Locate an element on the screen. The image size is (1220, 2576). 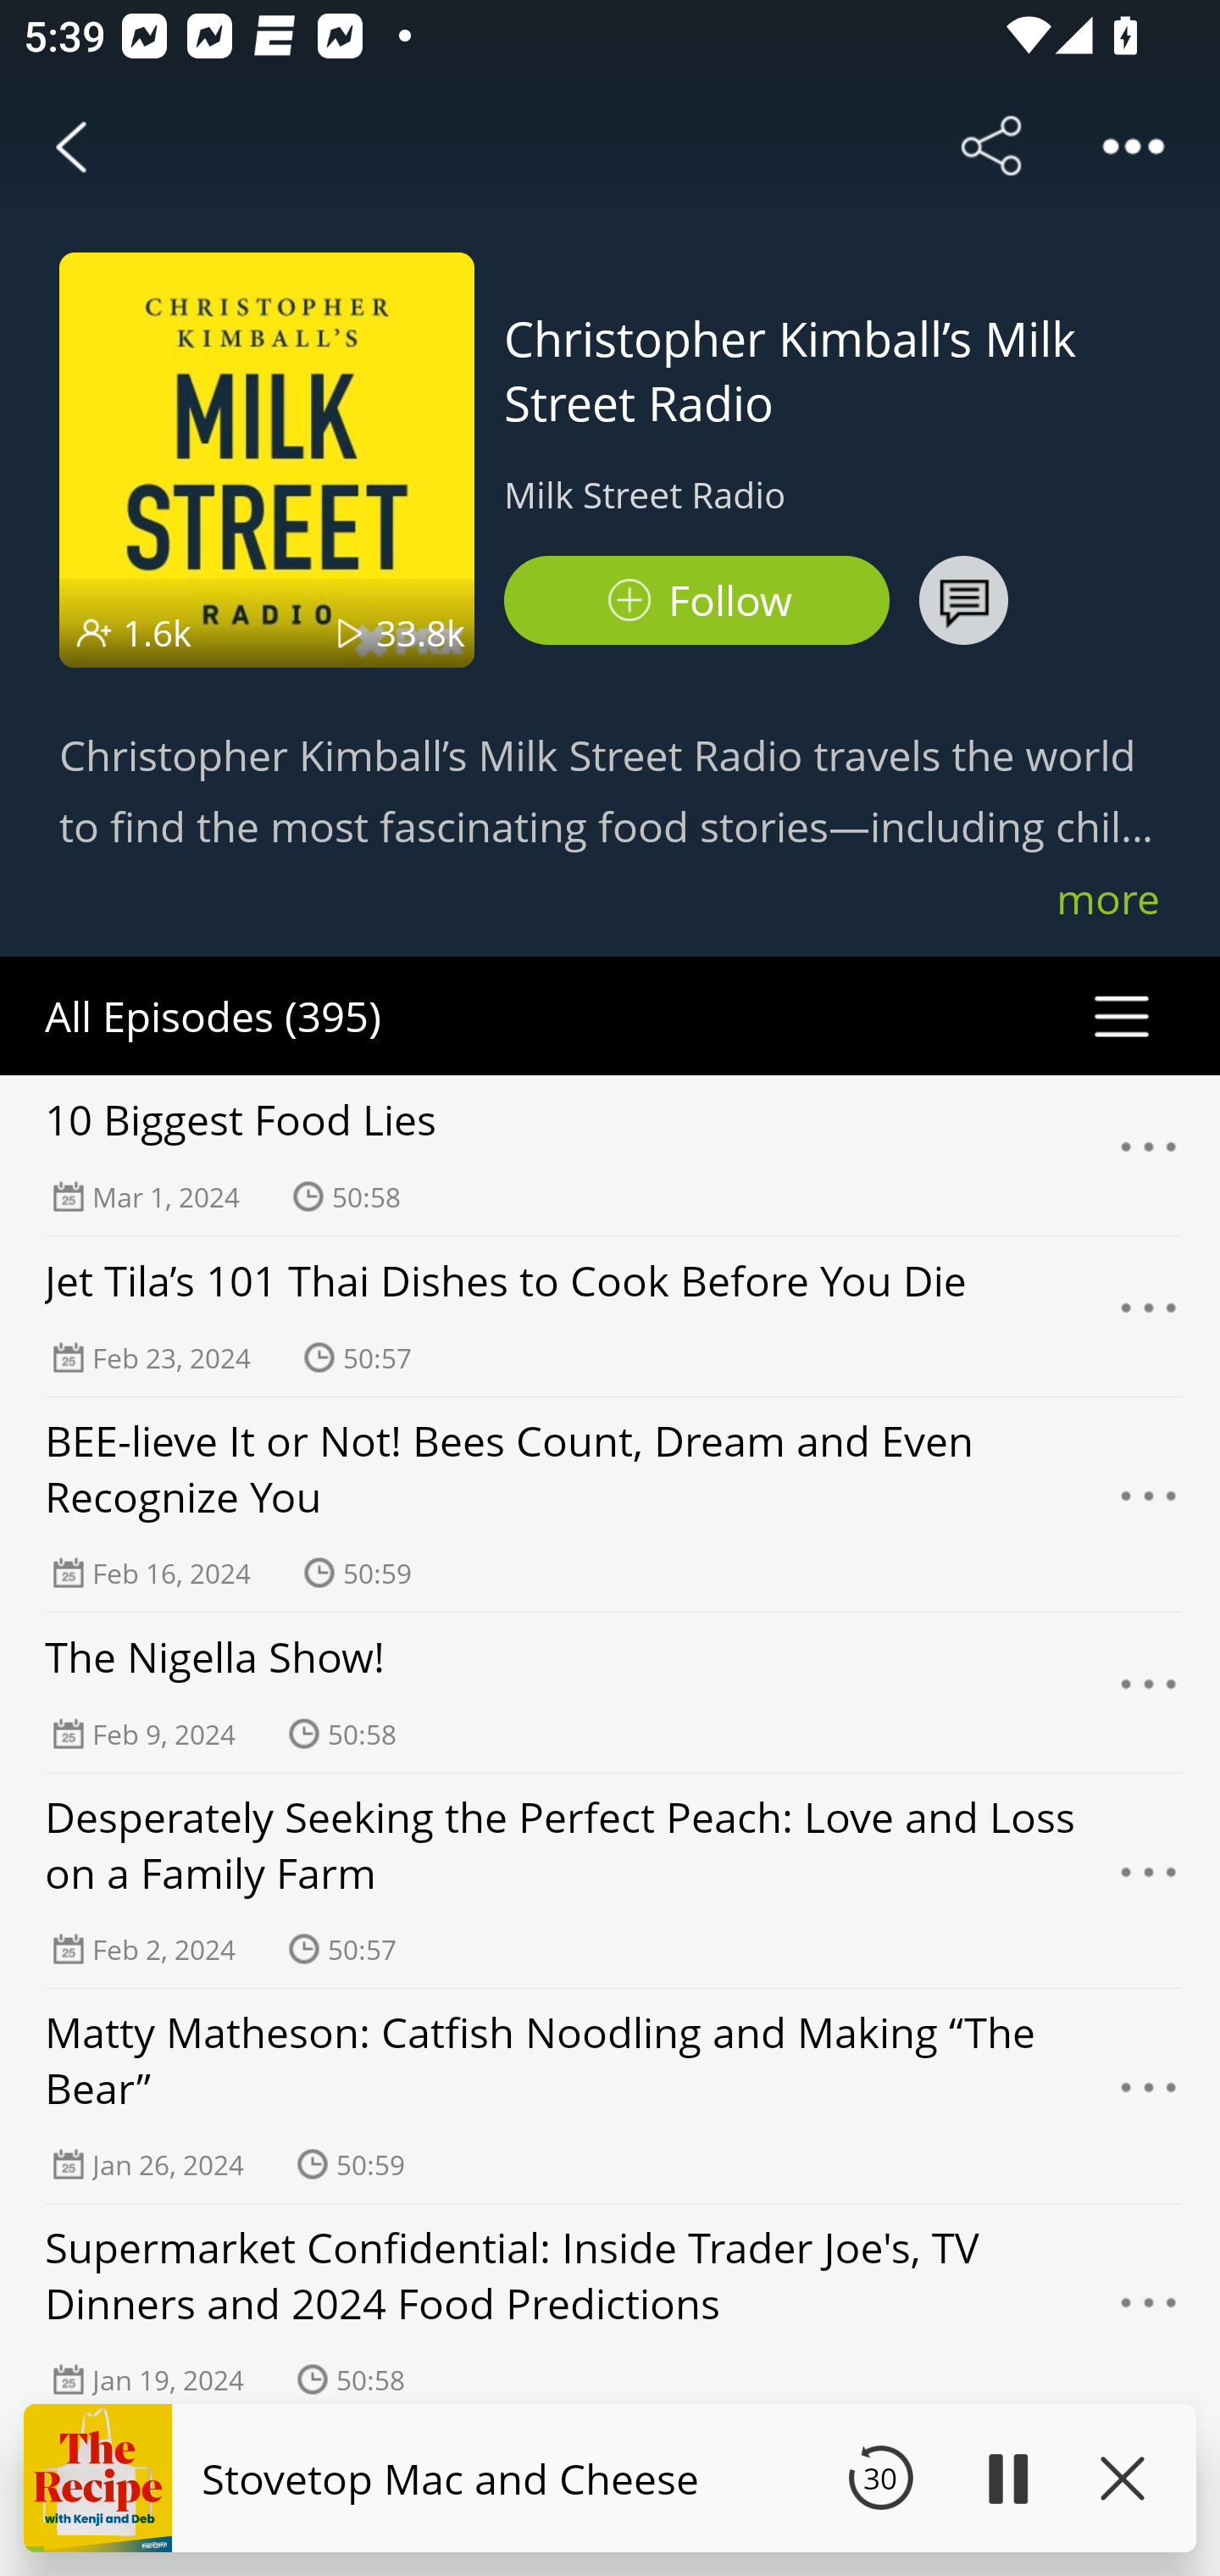
Play is located at coordinates (1006, 2478).